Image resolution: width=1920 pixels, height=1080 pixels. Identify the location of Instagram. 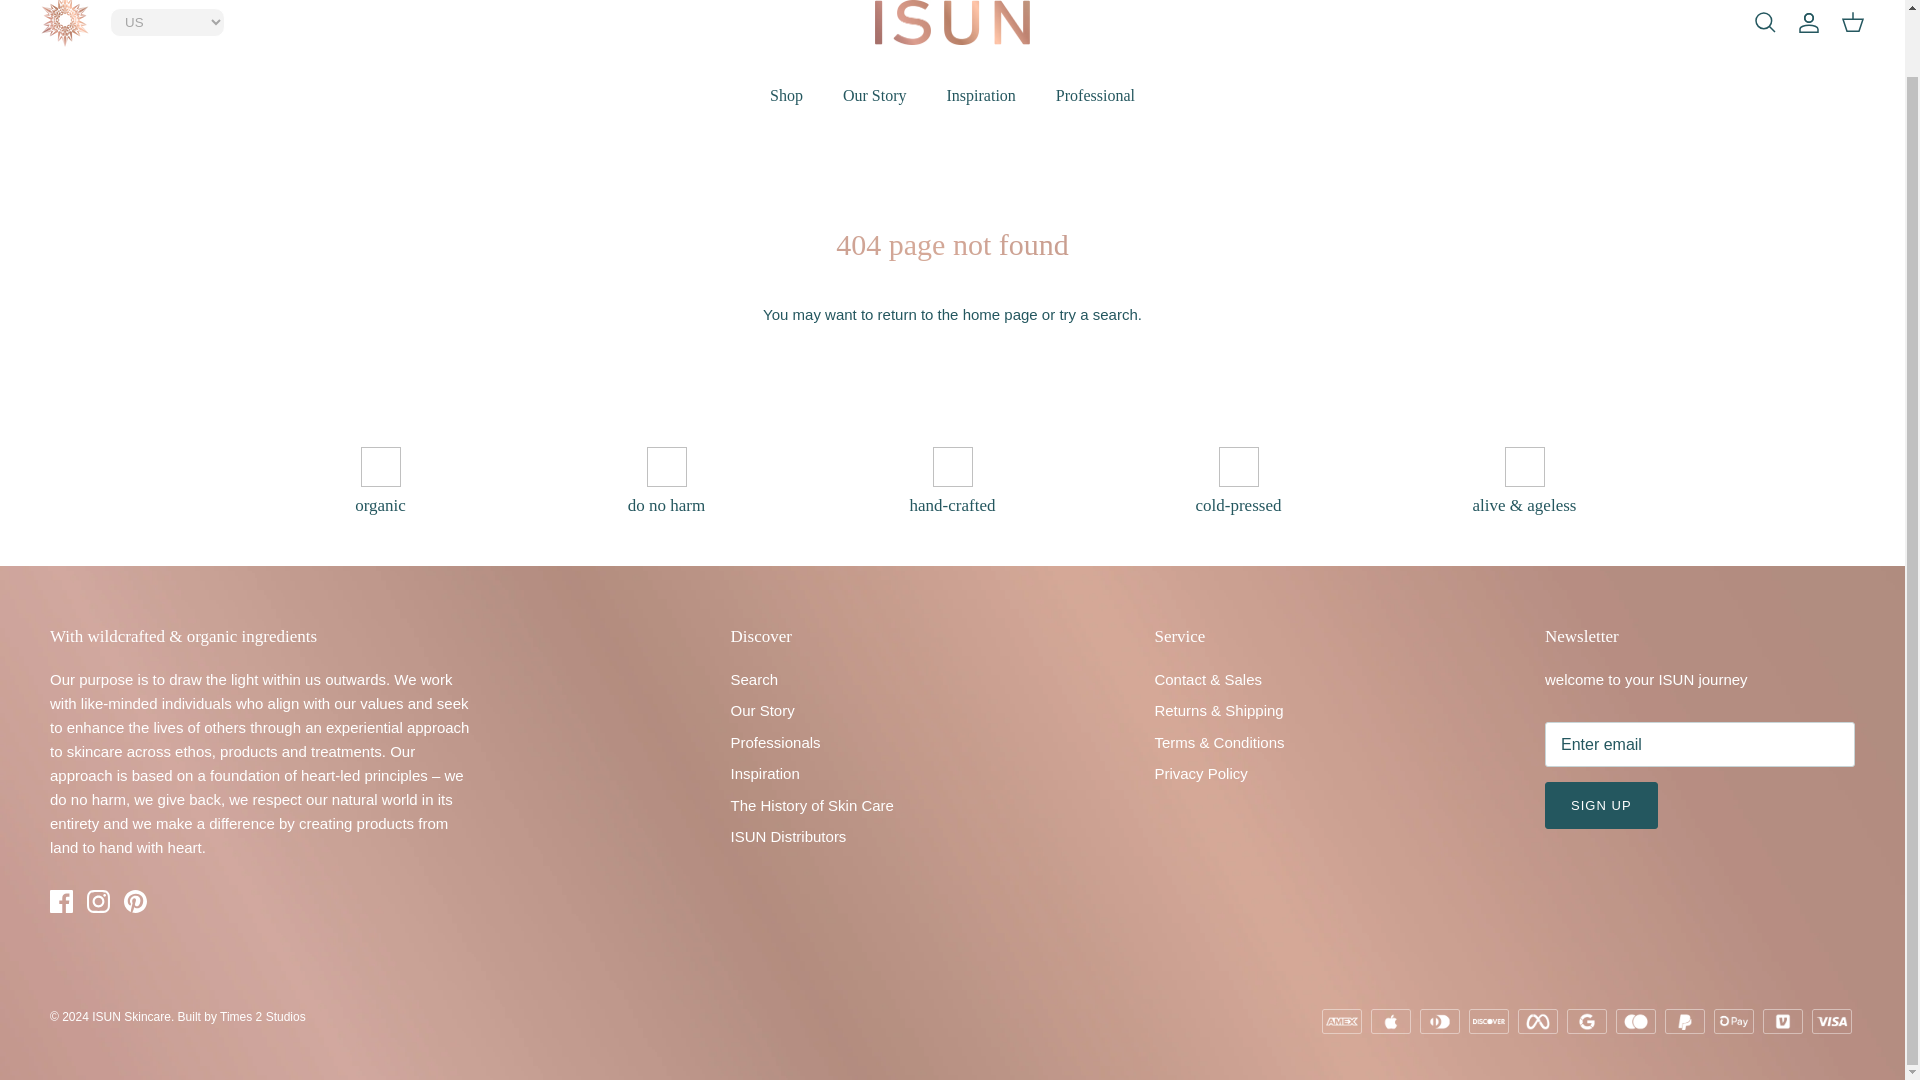
(98, 900).